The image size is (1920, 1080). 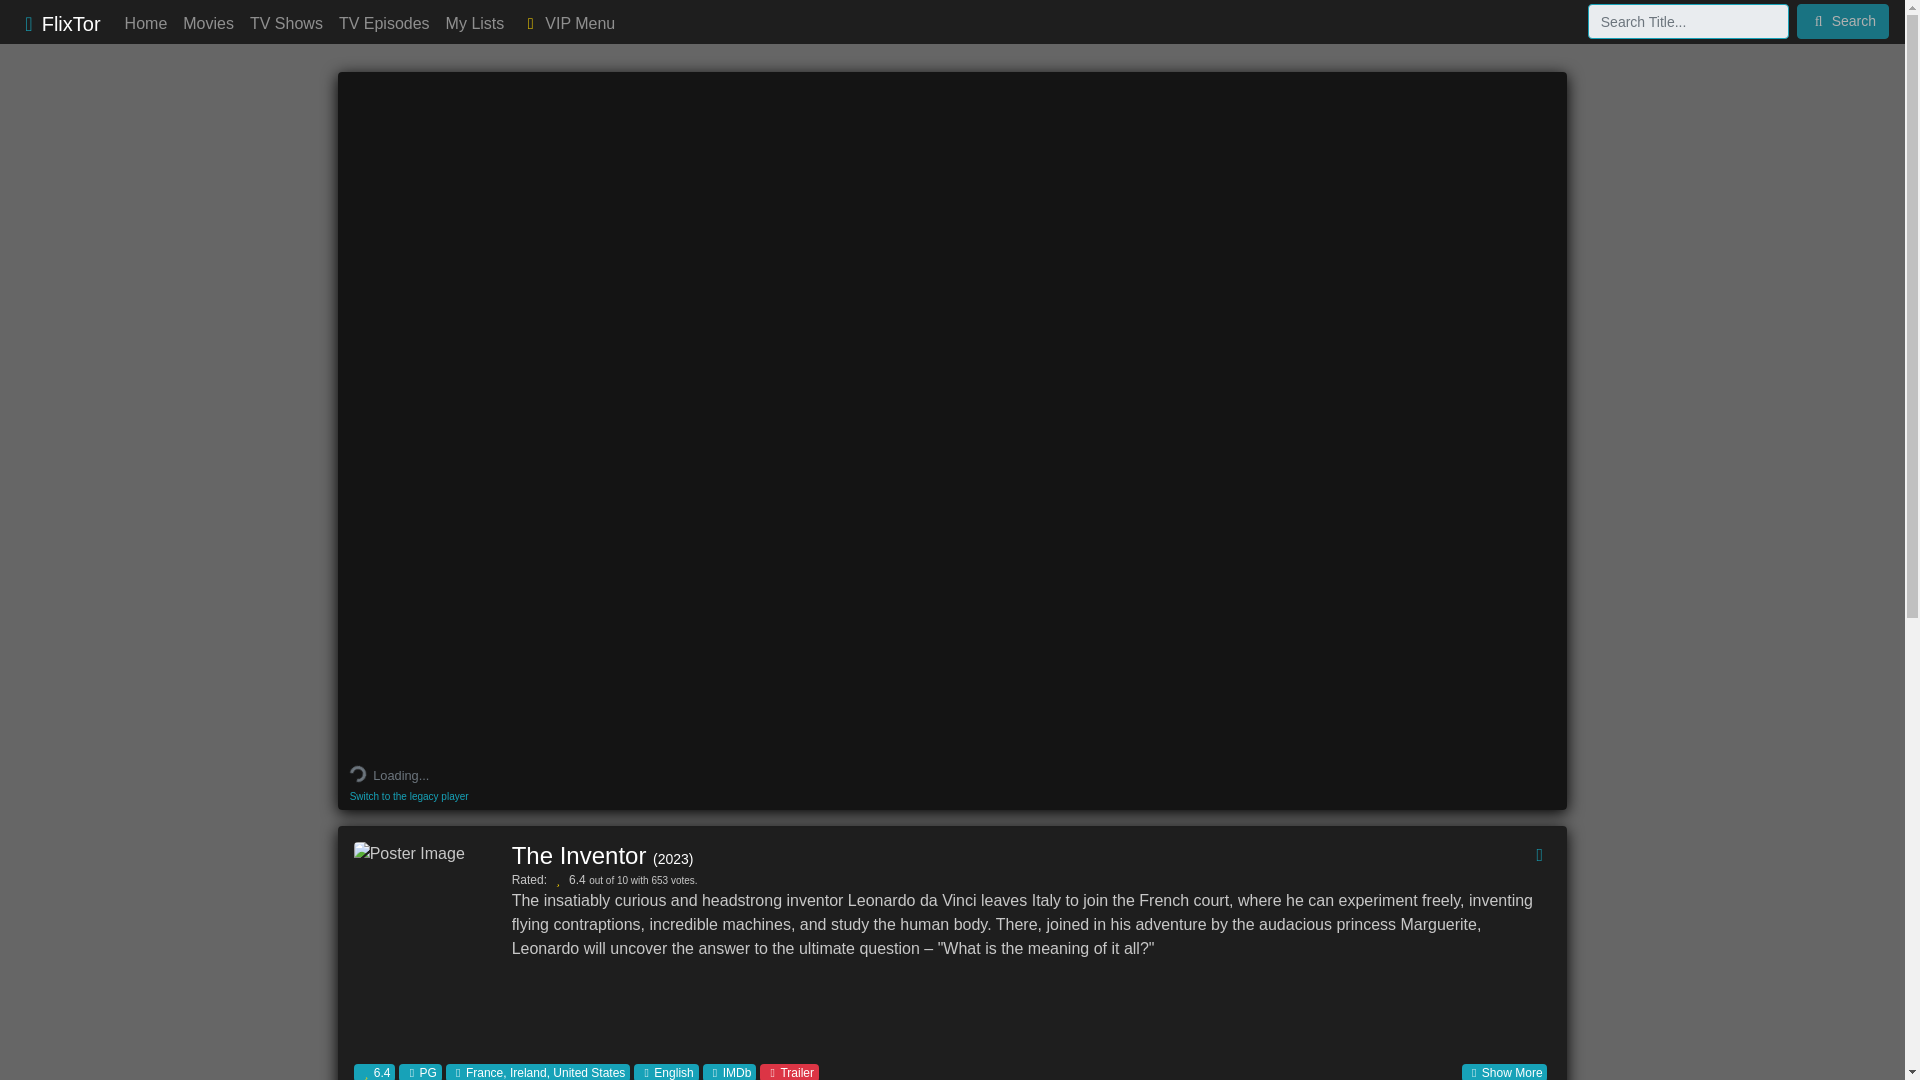 I want to click on TV Episodes, so click(x=384, y=24).